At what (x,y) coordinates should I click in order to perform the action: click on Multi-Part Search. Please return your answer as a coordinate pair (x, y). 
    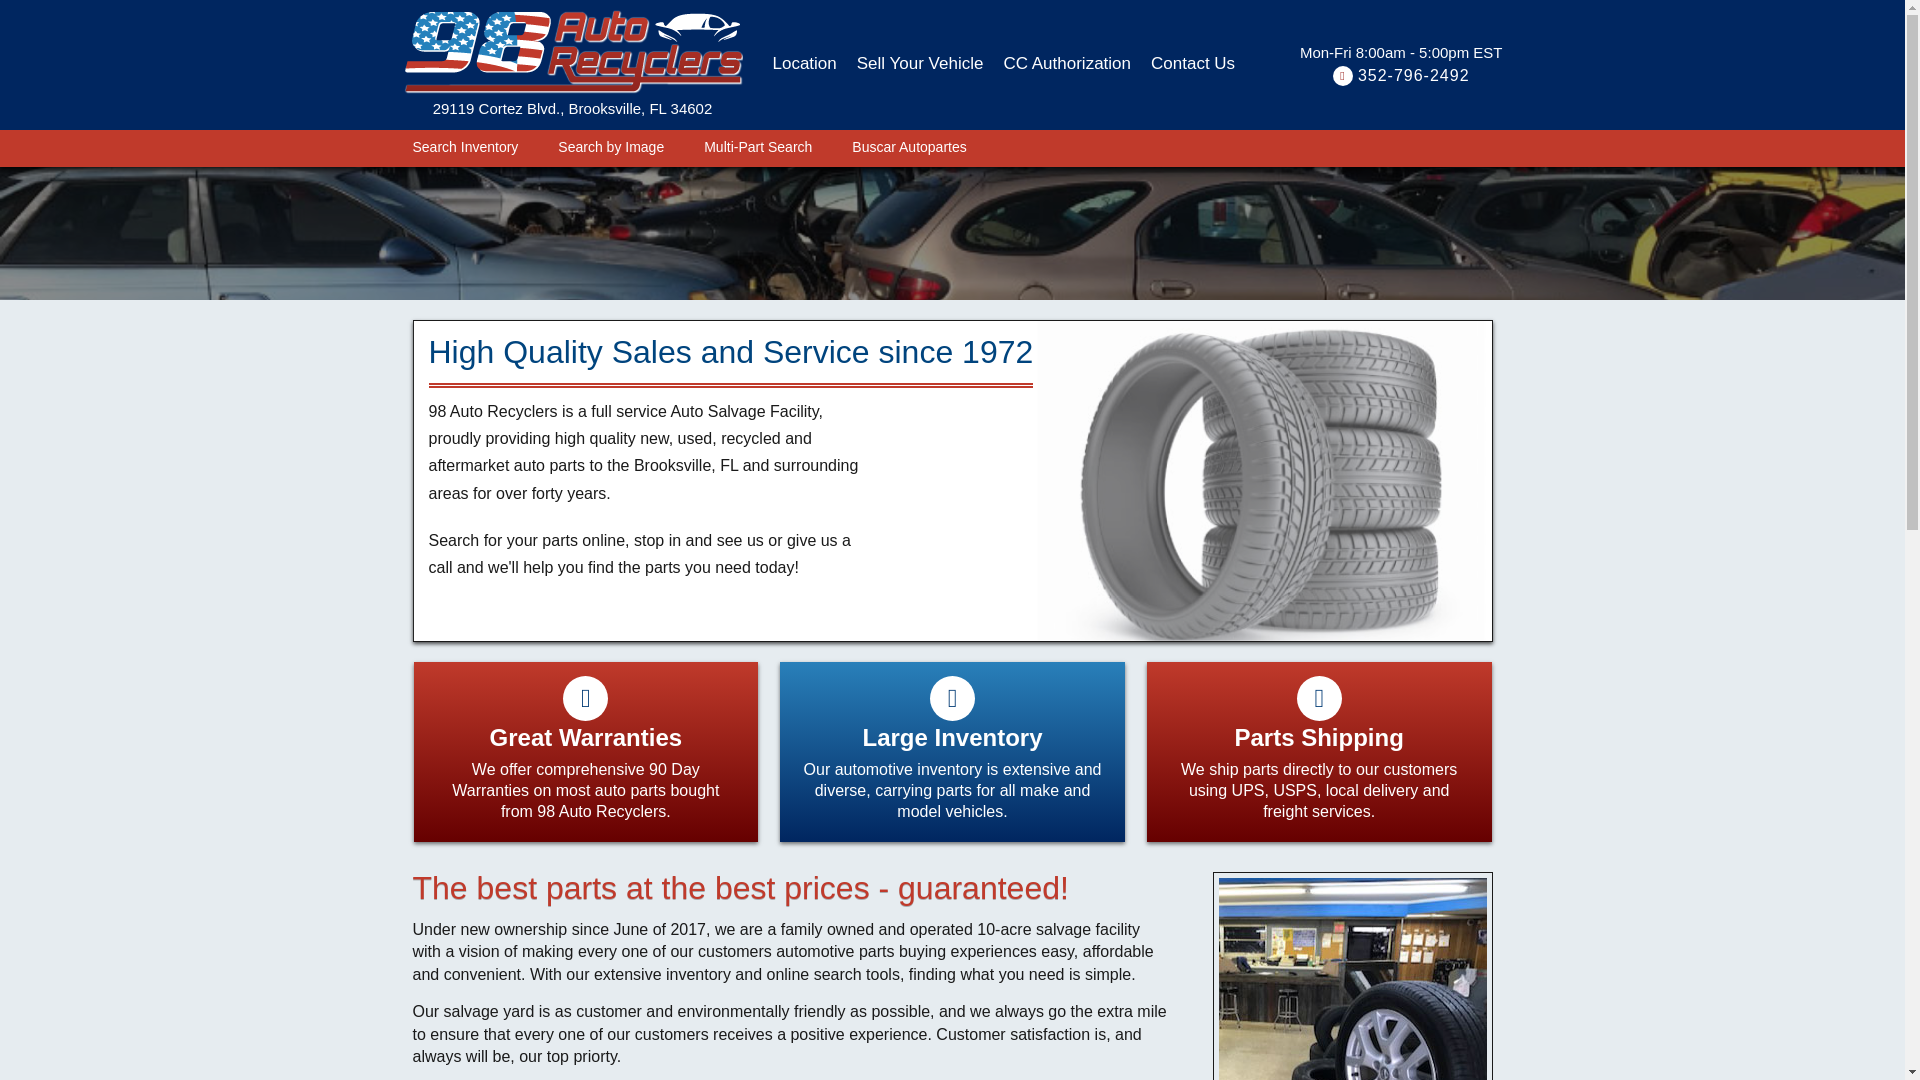
    Looking at the image, I should click on (758, 147).